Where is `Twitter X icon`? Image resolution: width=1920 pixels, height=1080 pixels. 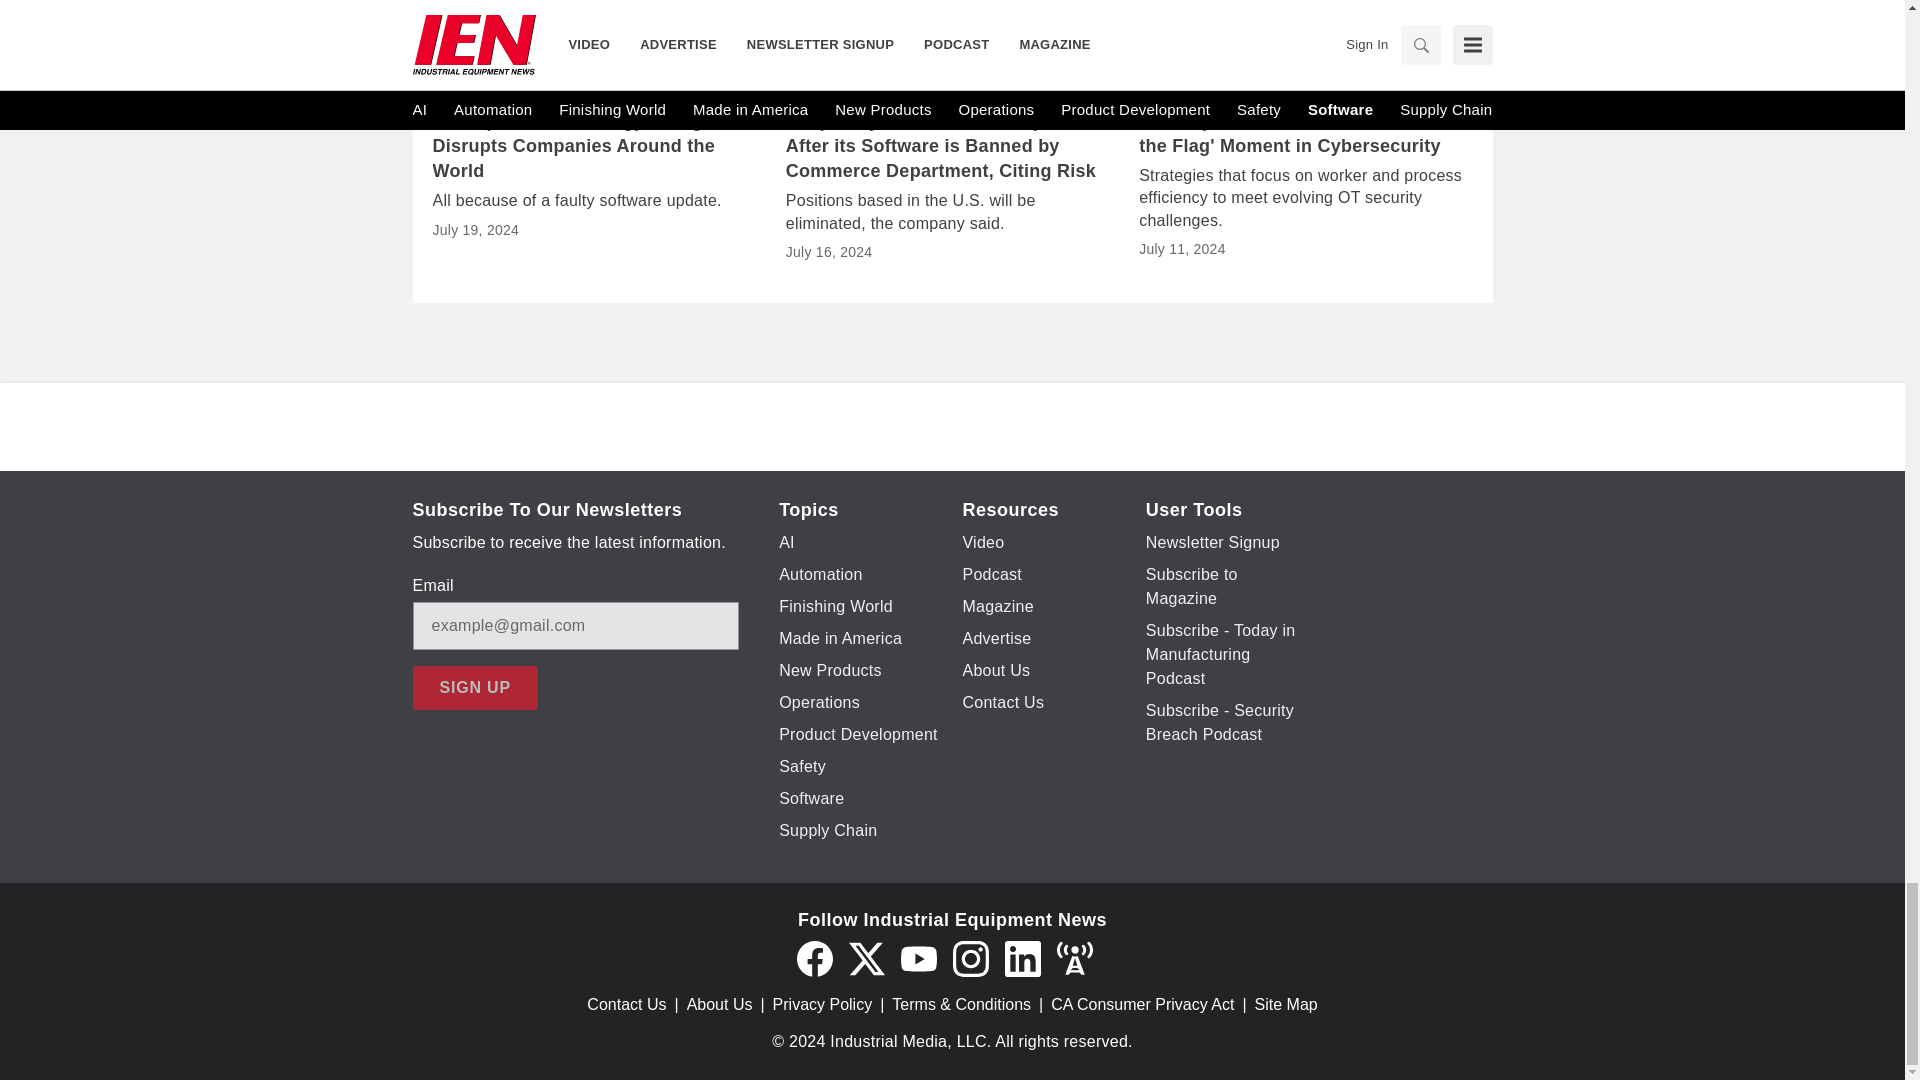 Twitter X icon is located at coordinates (866, 958).